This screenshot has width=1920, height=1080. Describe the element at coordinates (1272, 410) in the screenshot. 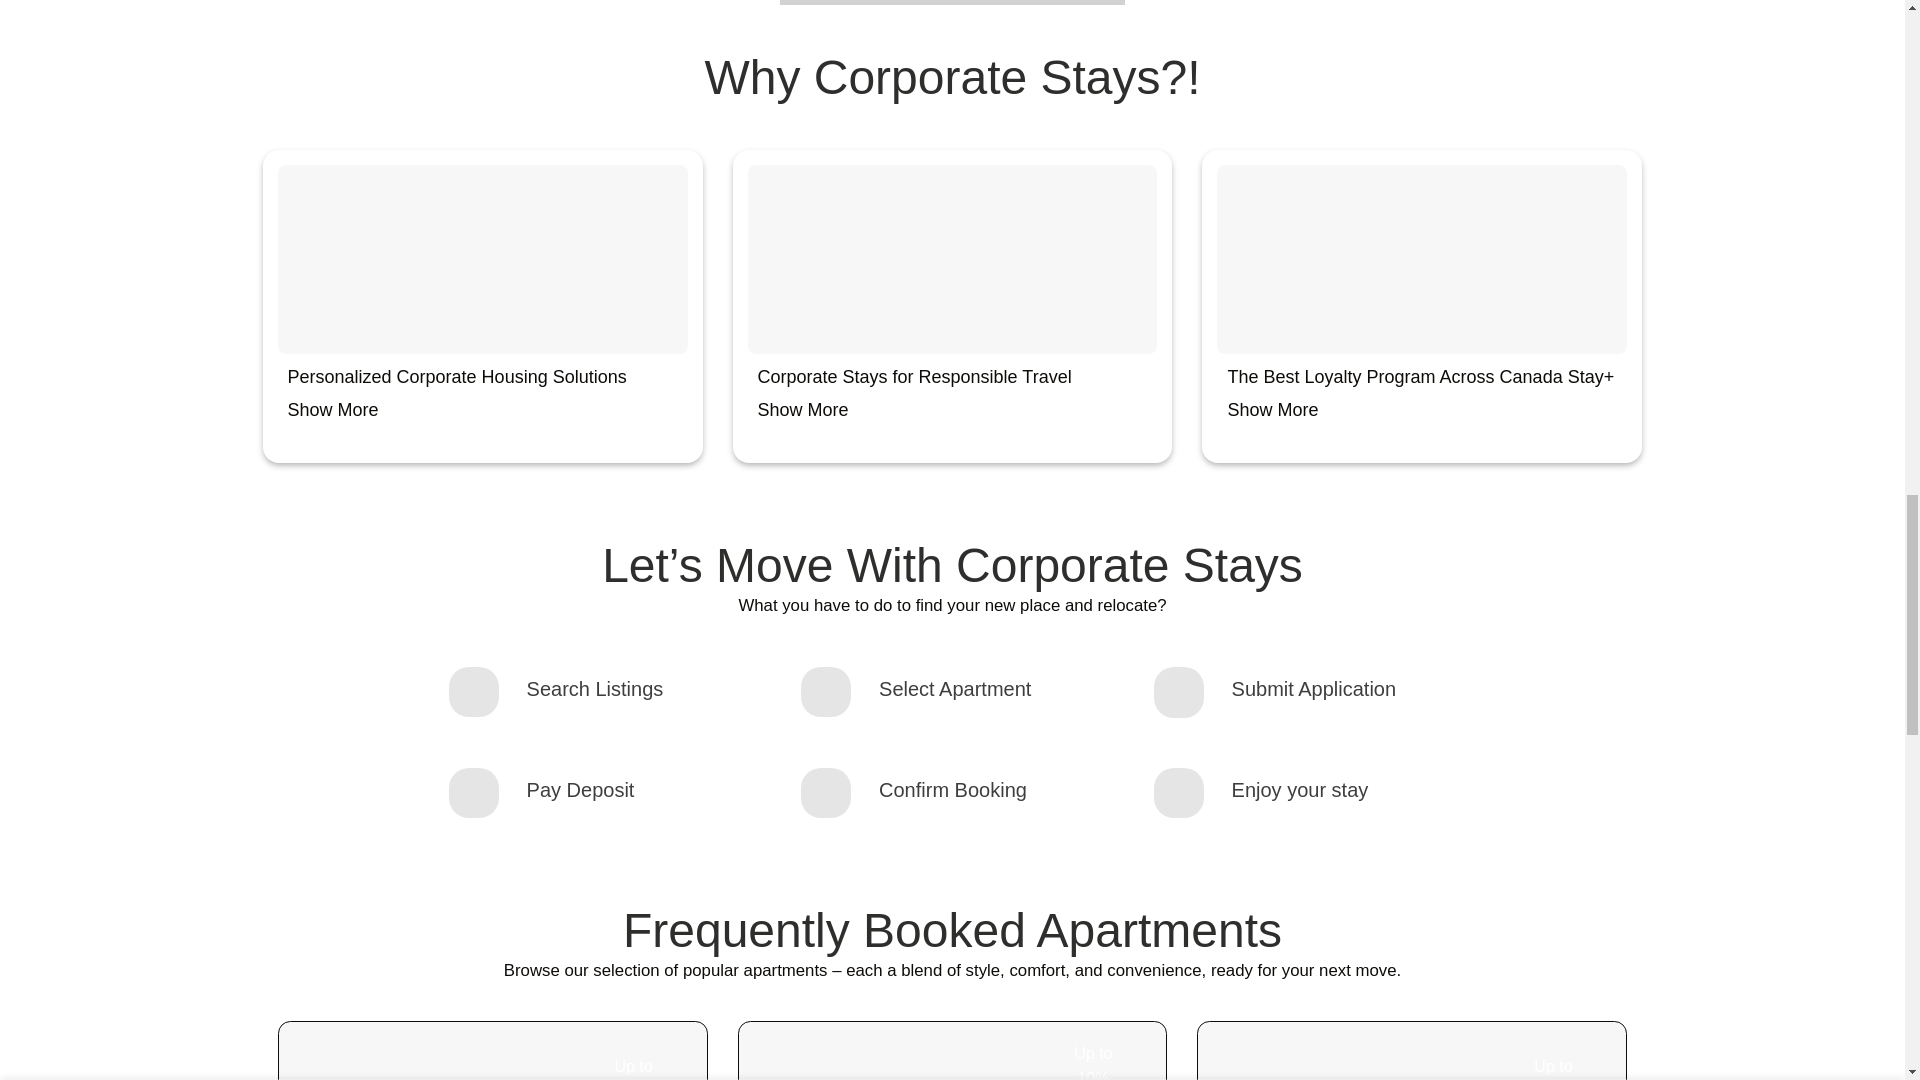

I see `Show More` at that location.